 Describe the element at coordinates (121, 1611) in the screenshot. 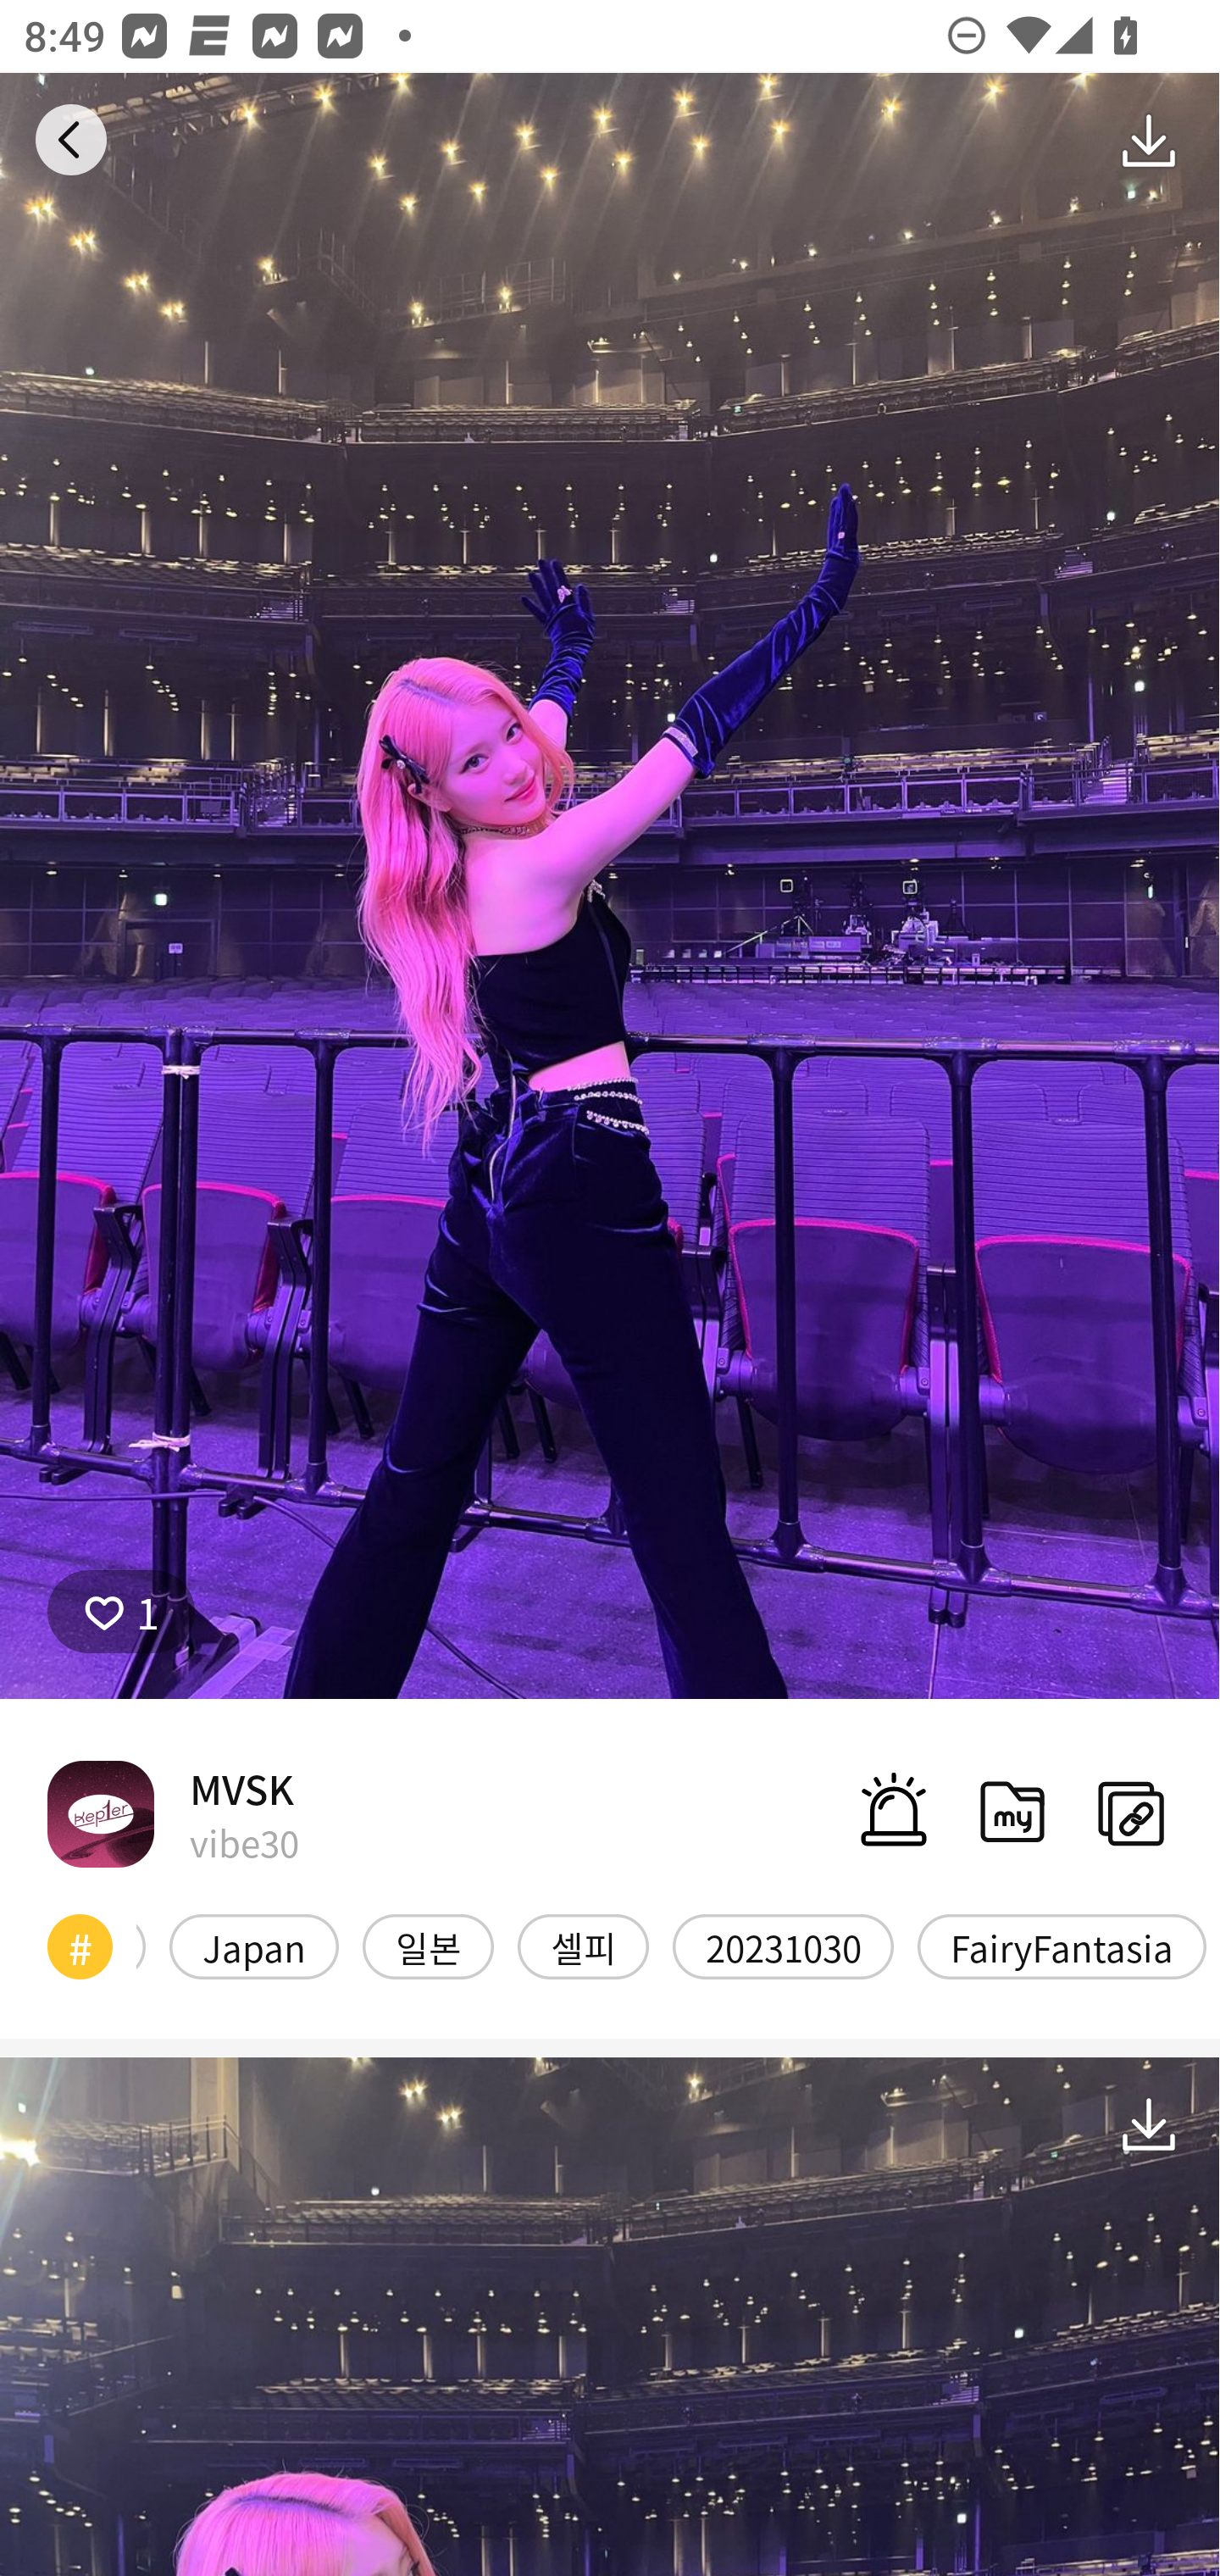

I see `1` at that location.